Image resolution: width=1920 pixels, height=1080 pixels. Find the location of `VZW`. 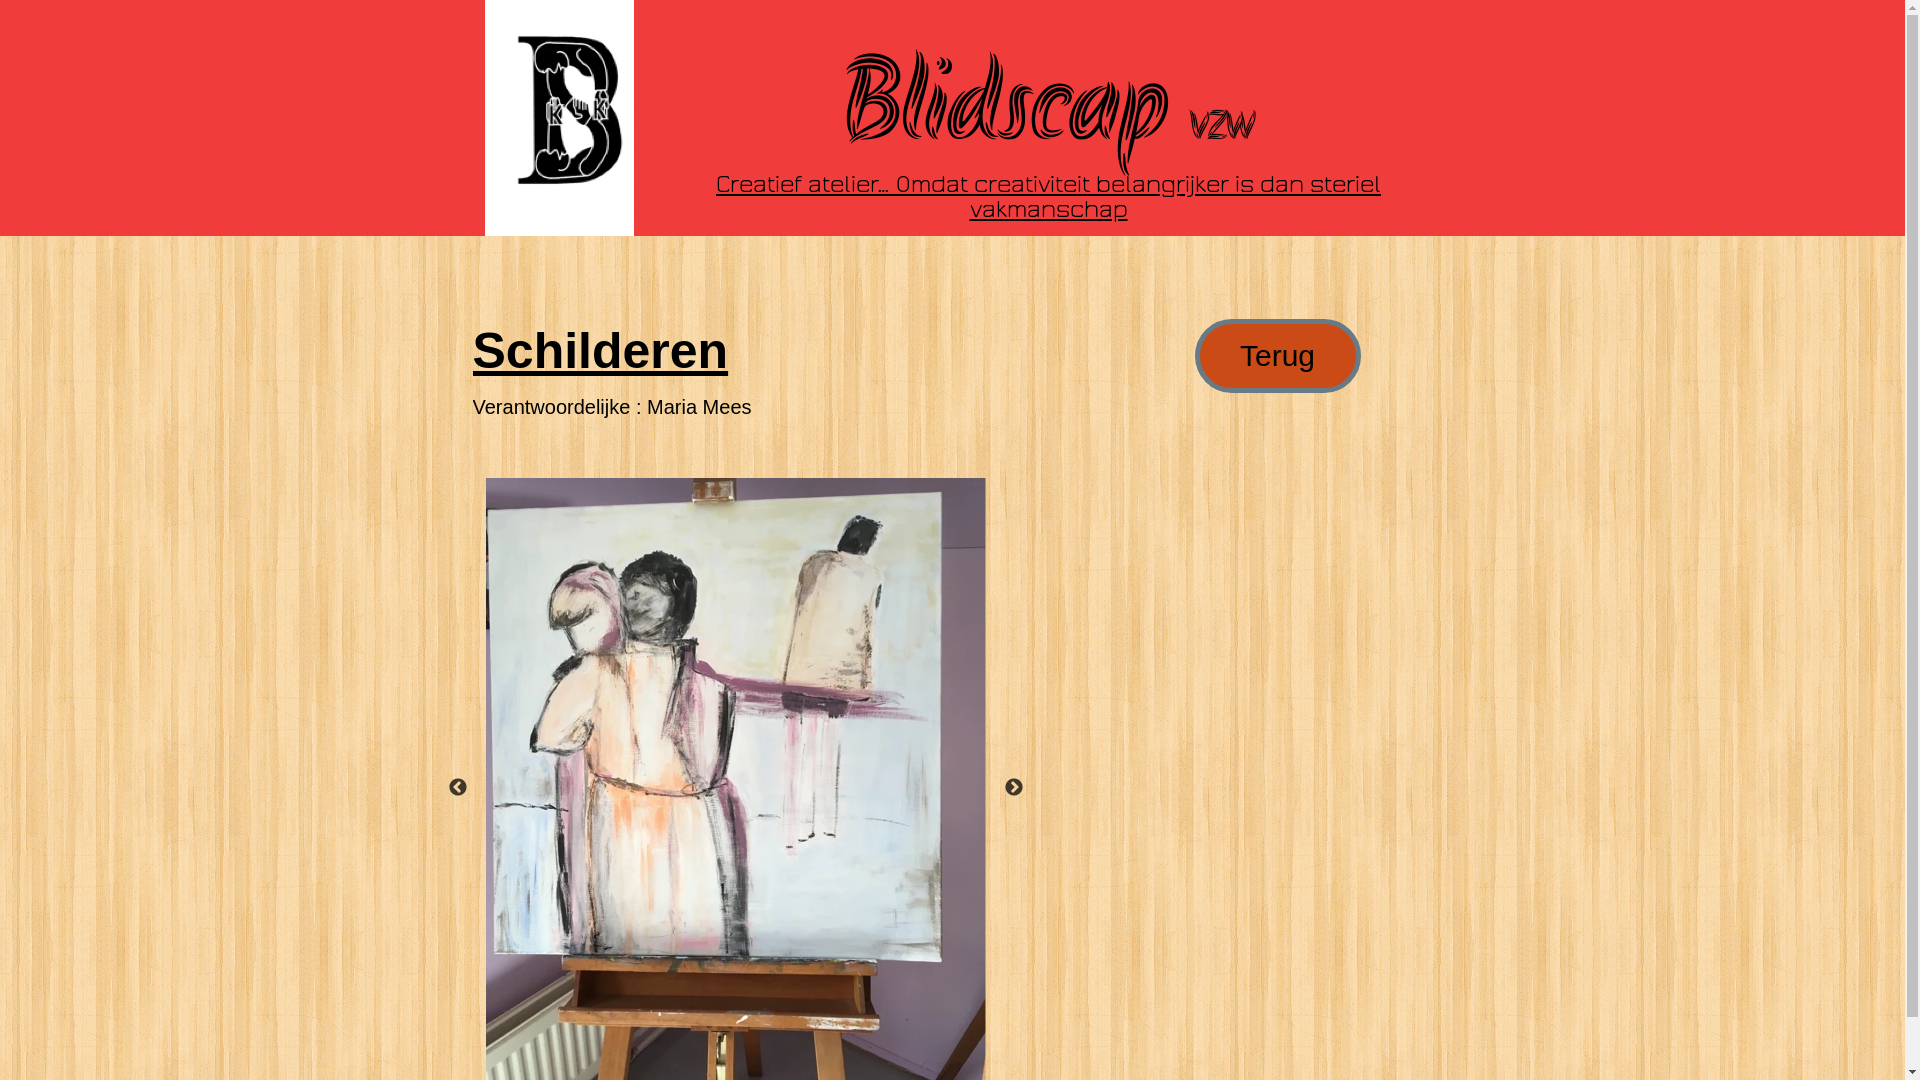

VZW is located at coordinates (1222, 127).